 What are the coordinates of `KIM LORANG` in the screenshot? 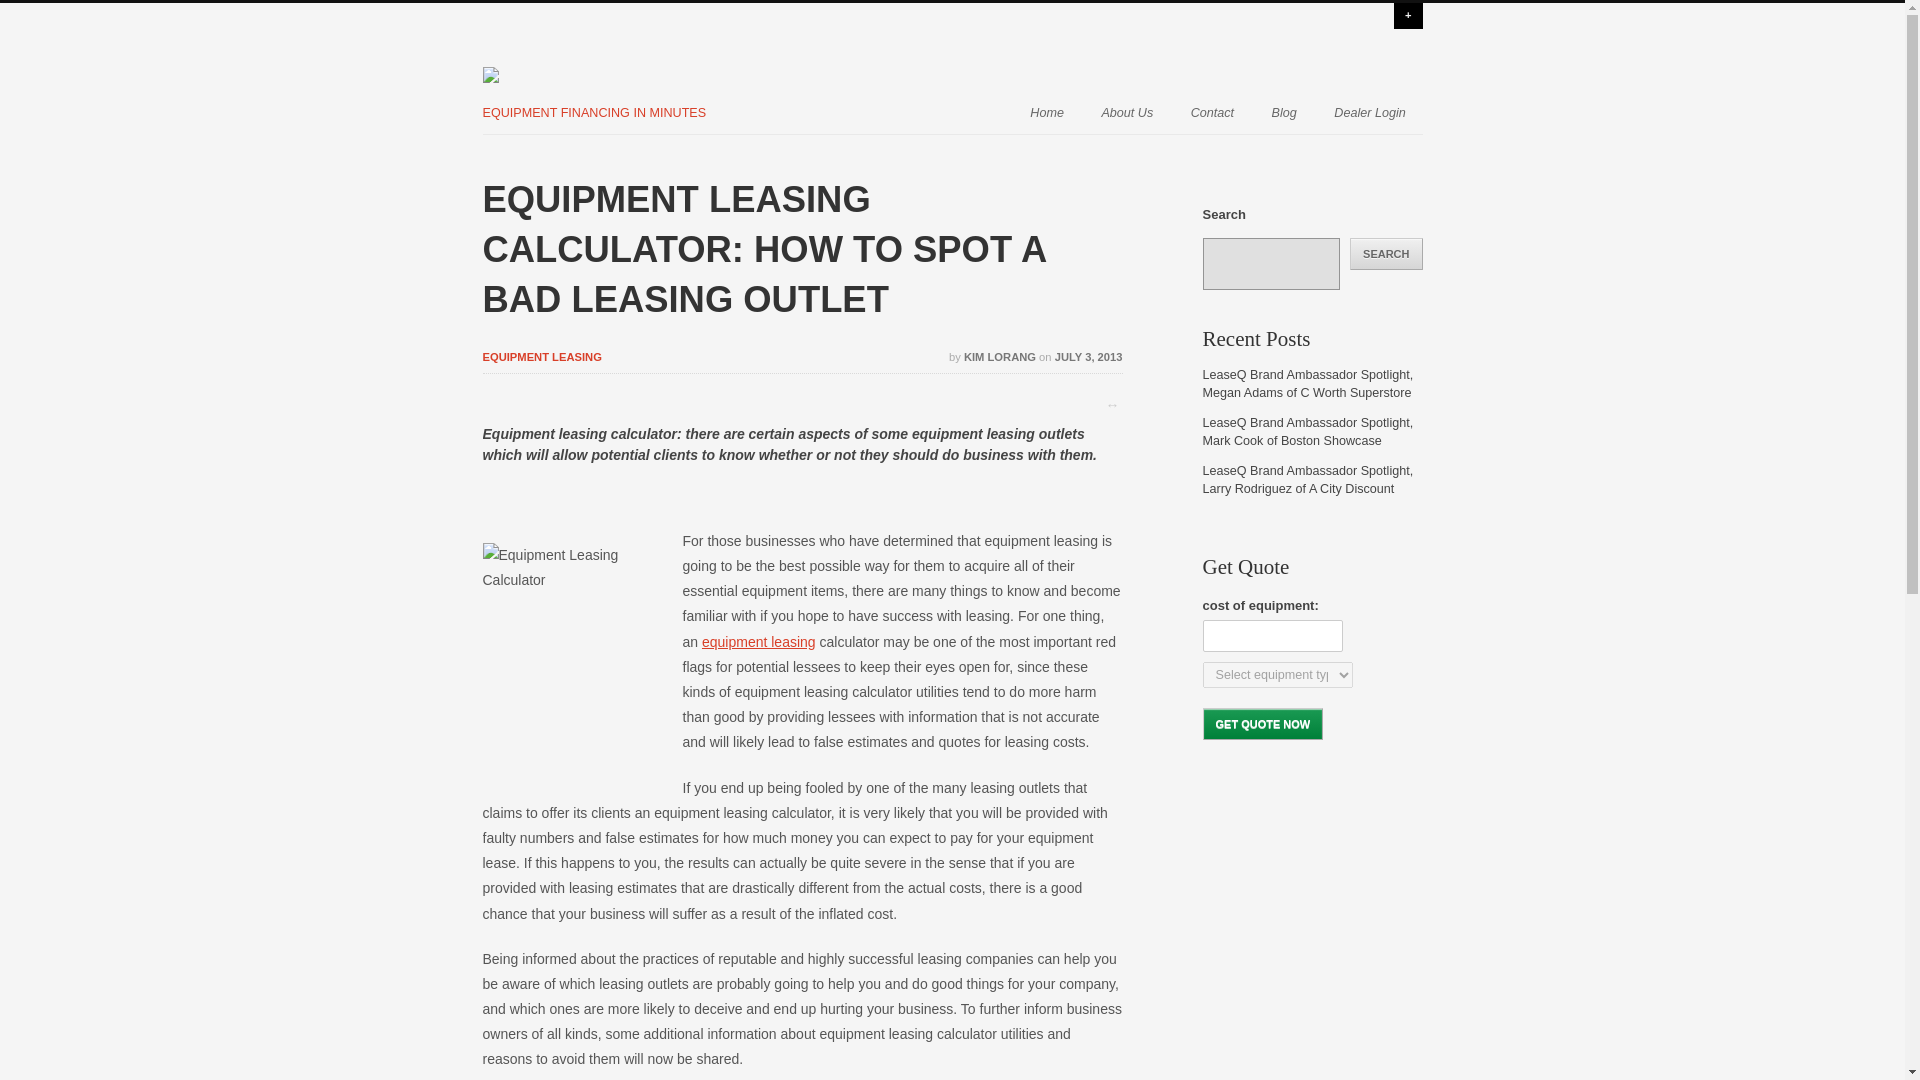 It's located at (1000, 356).